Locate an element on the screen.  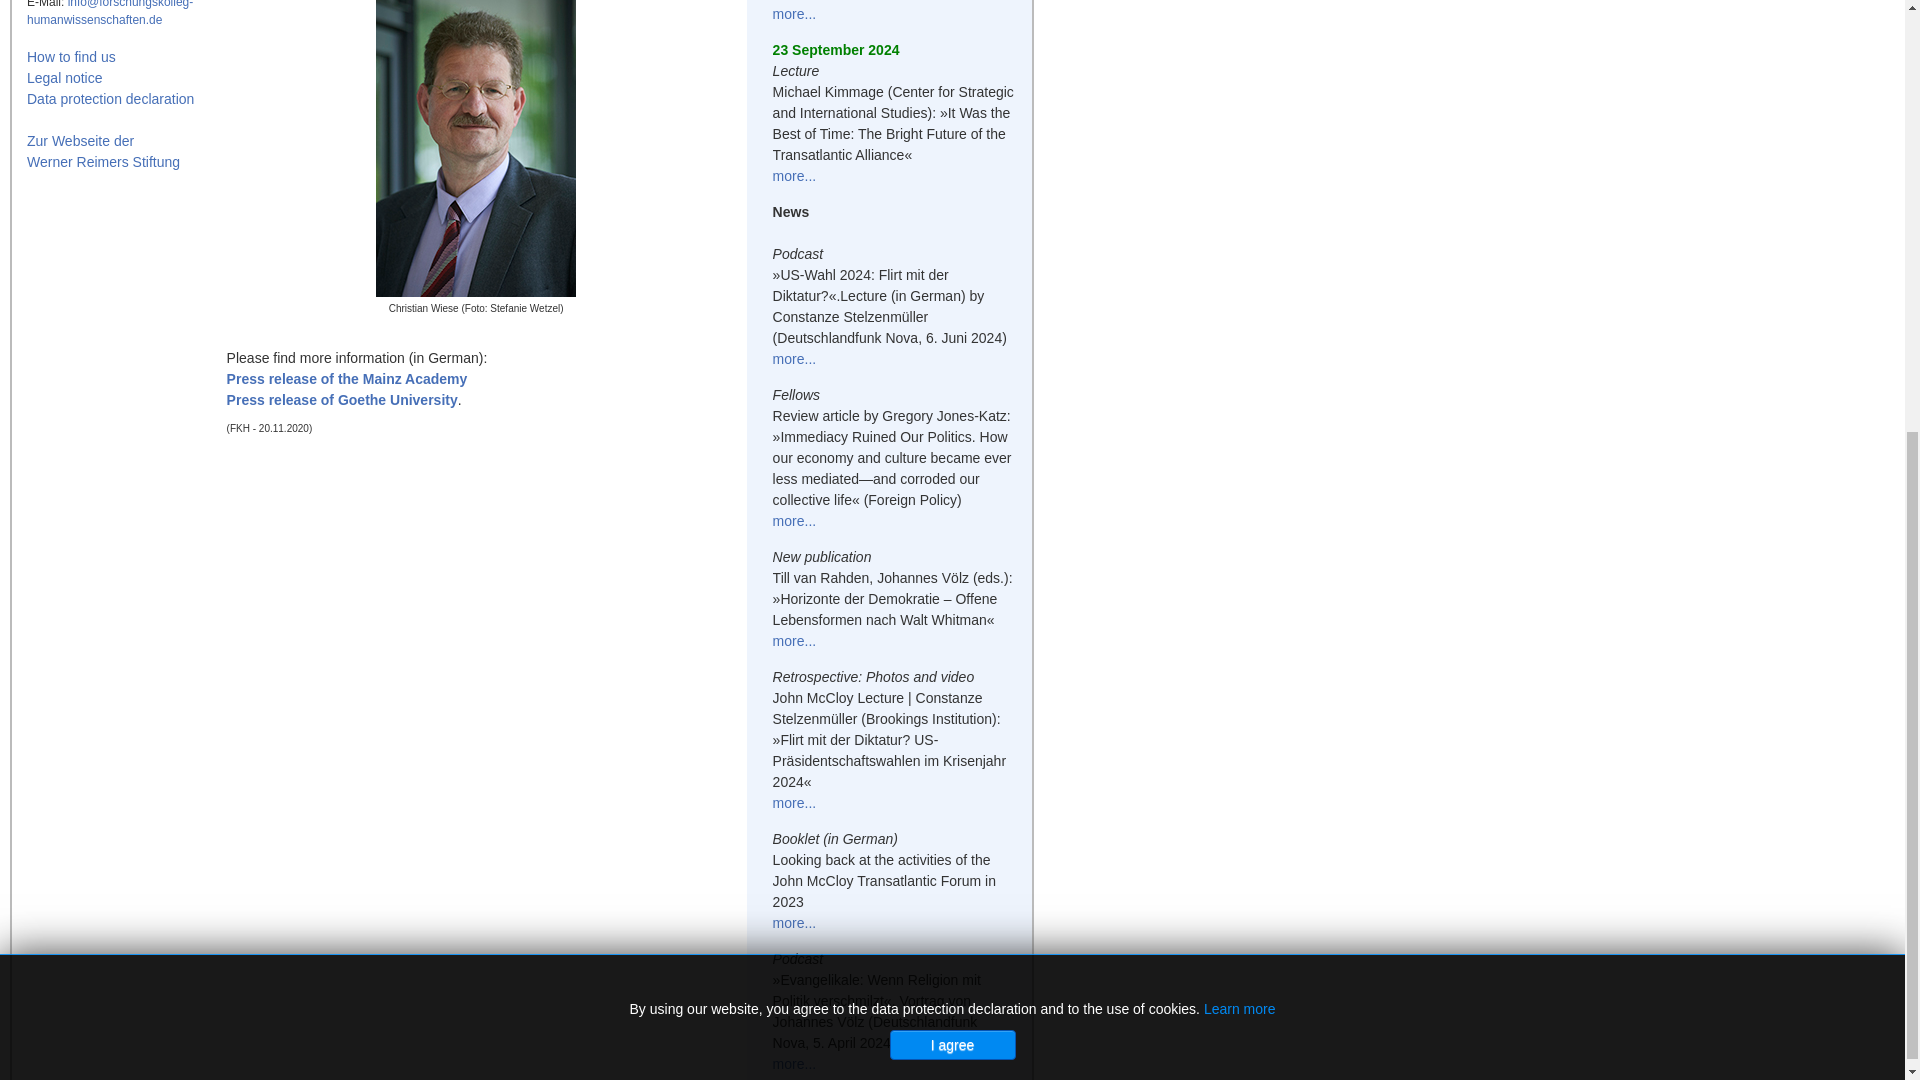
How to find us is located at coordinates (70, 56).